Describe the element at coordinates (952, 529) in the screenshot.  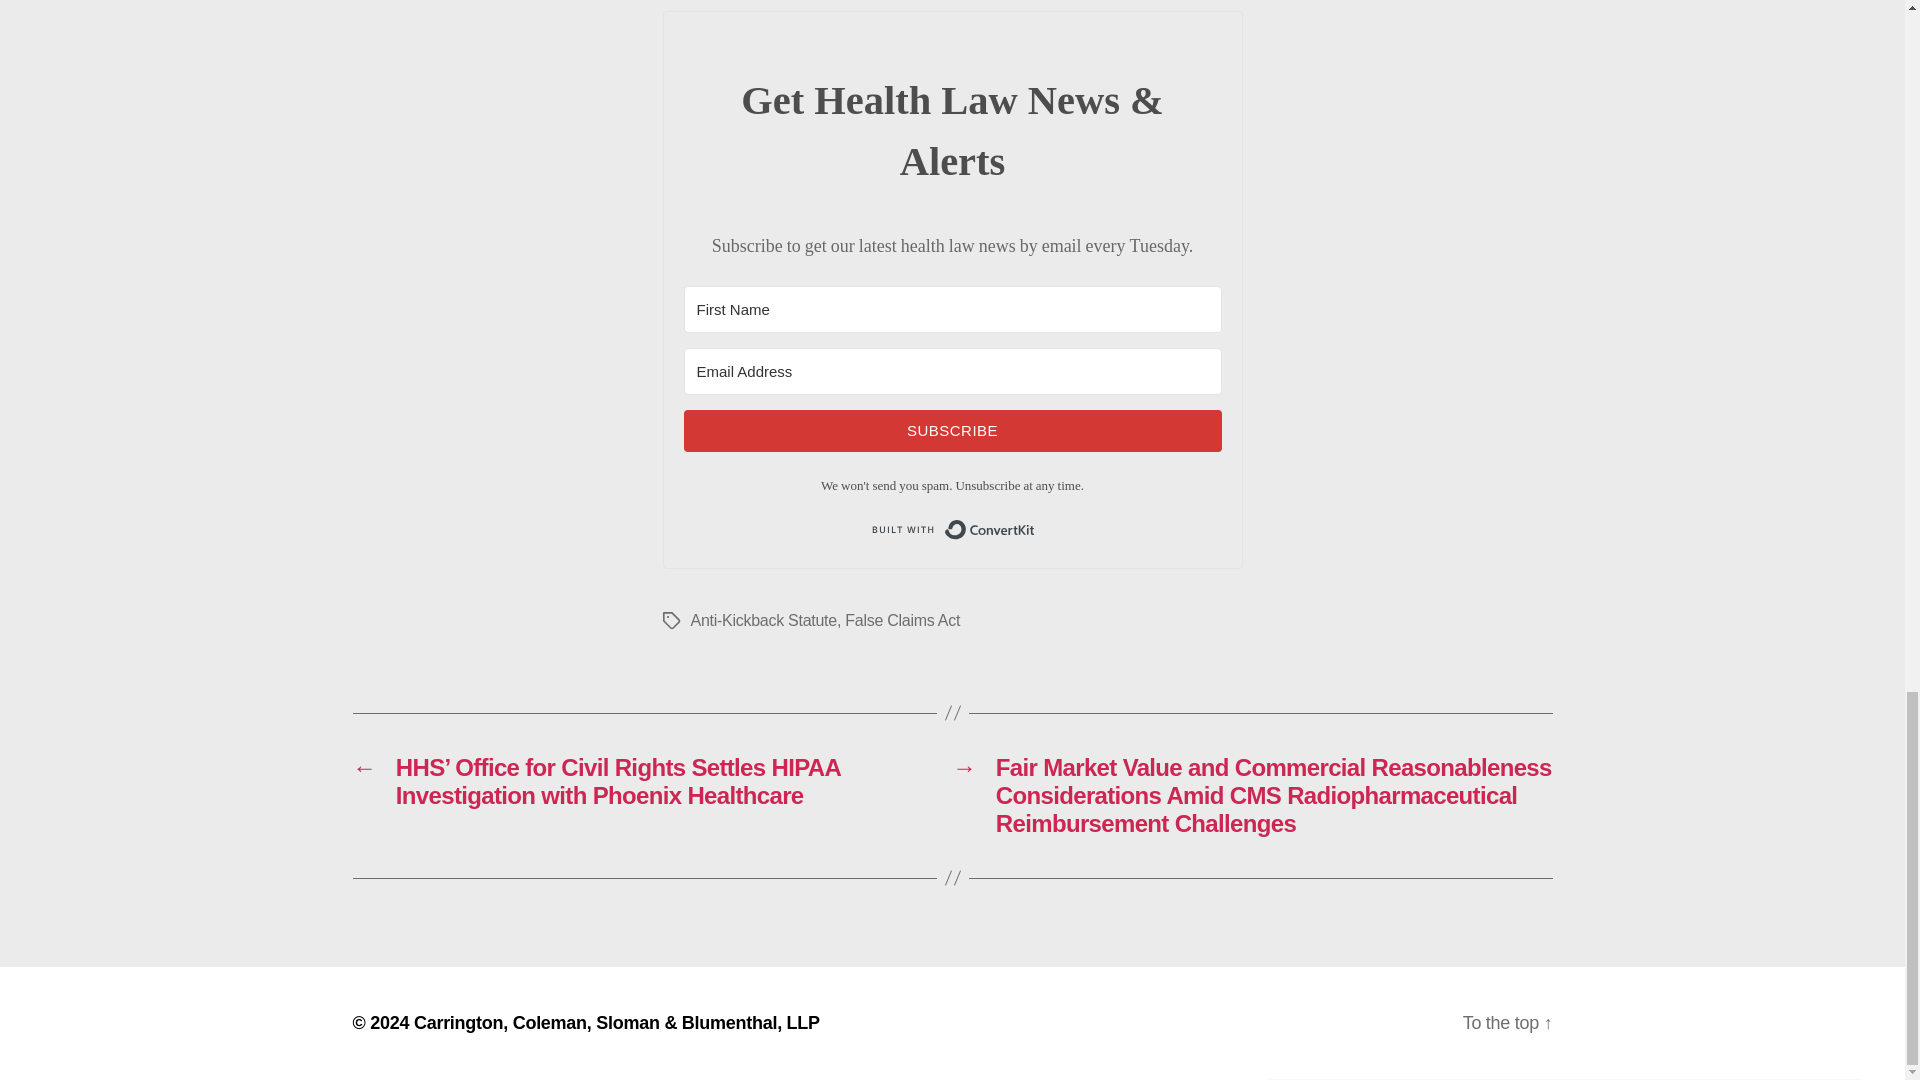
I see `Built with ConvertKit` at that location.